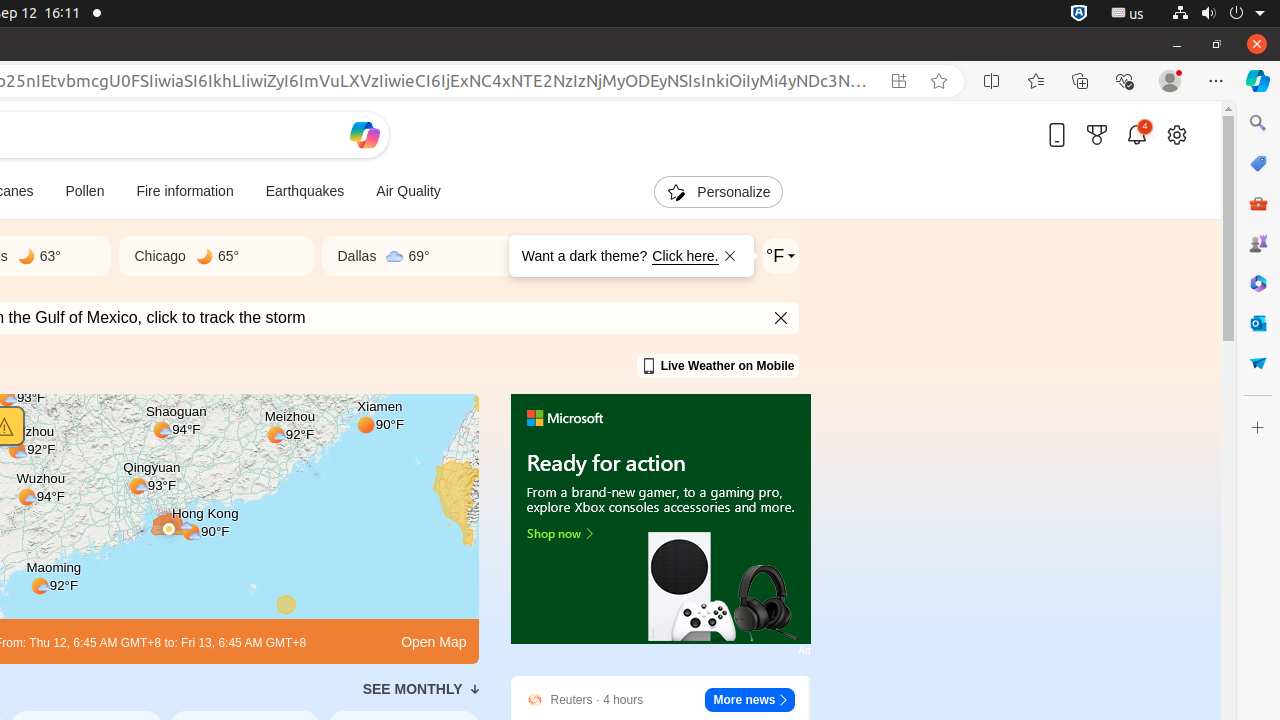 Image resolution: width=1280 pixels, height=720 pixels. Describe the element at coordinates (419, 256) in the screenshot. I see `Dallas Cloudy 69°` at that location.